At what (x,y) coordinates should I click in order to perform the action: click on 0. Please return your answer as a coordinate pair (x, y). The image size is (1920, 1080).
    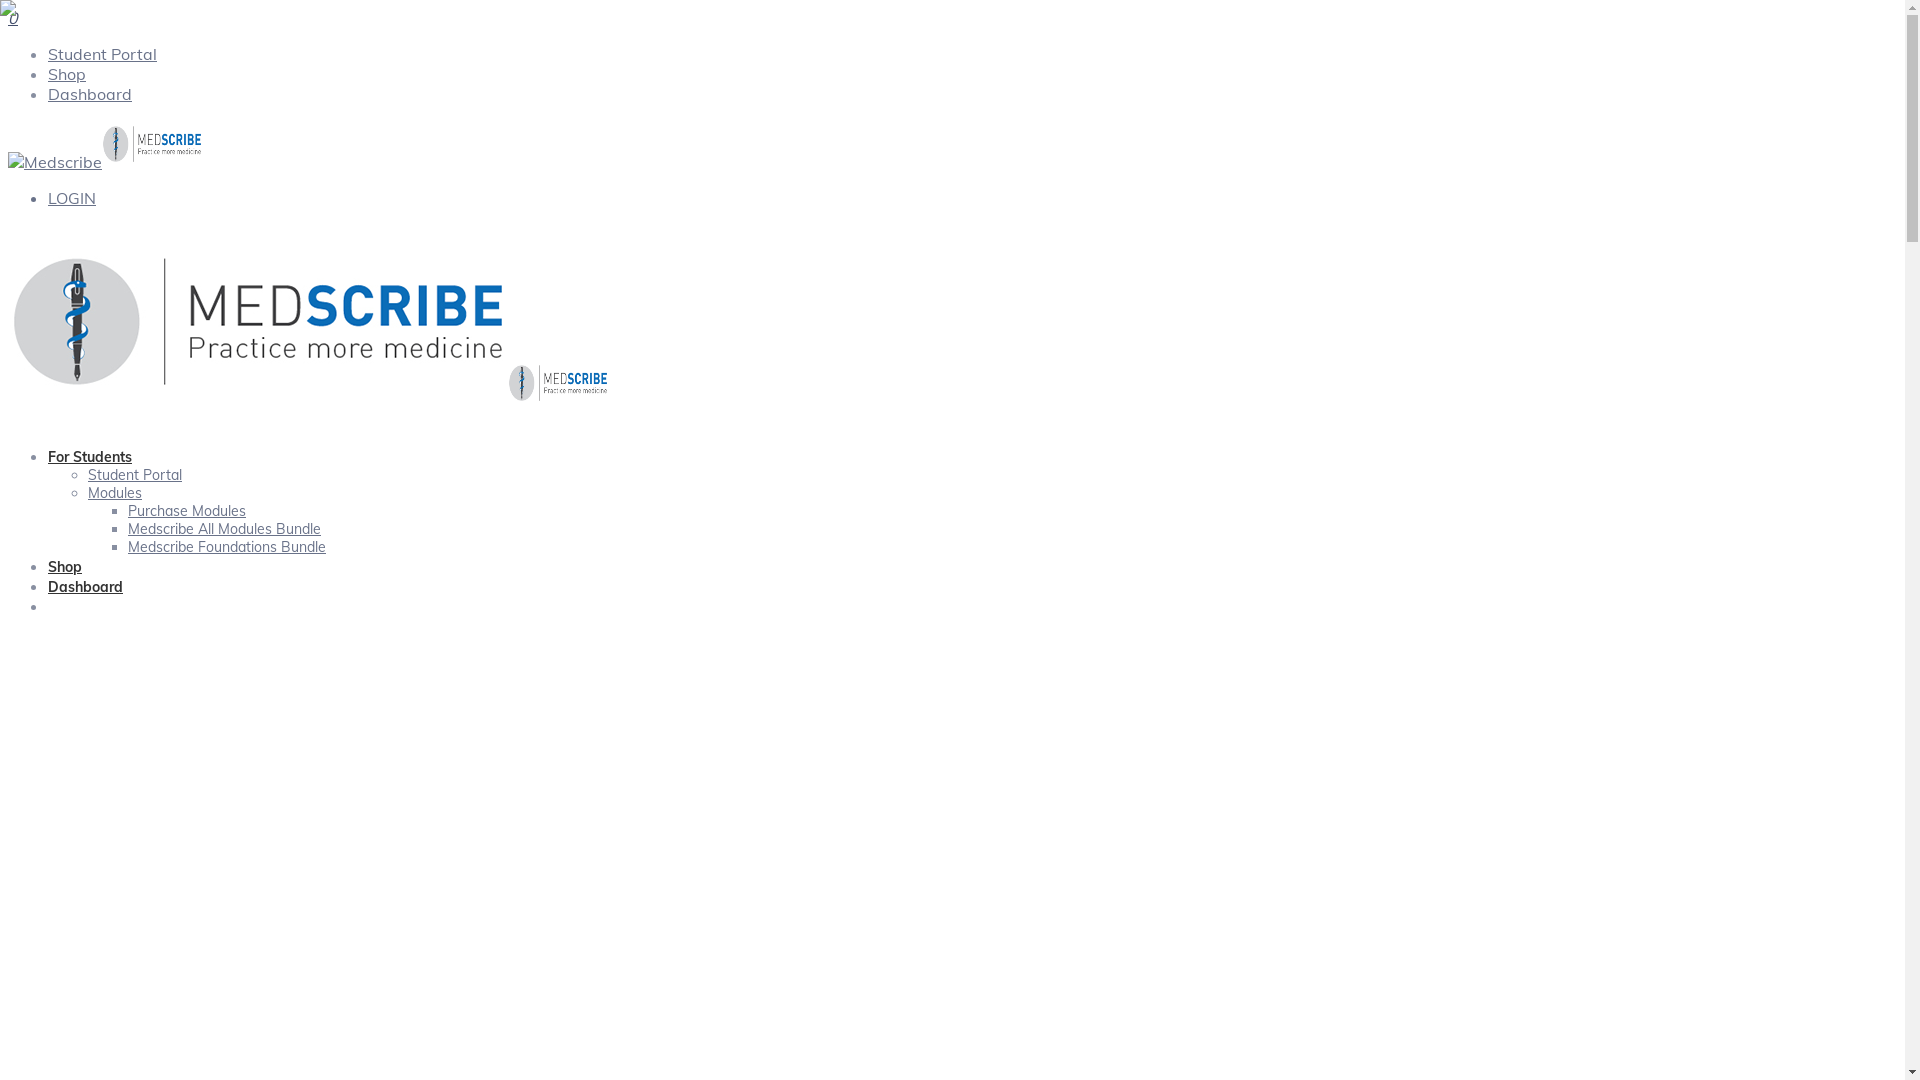
    Looking at the image, I should click on (13, 18).